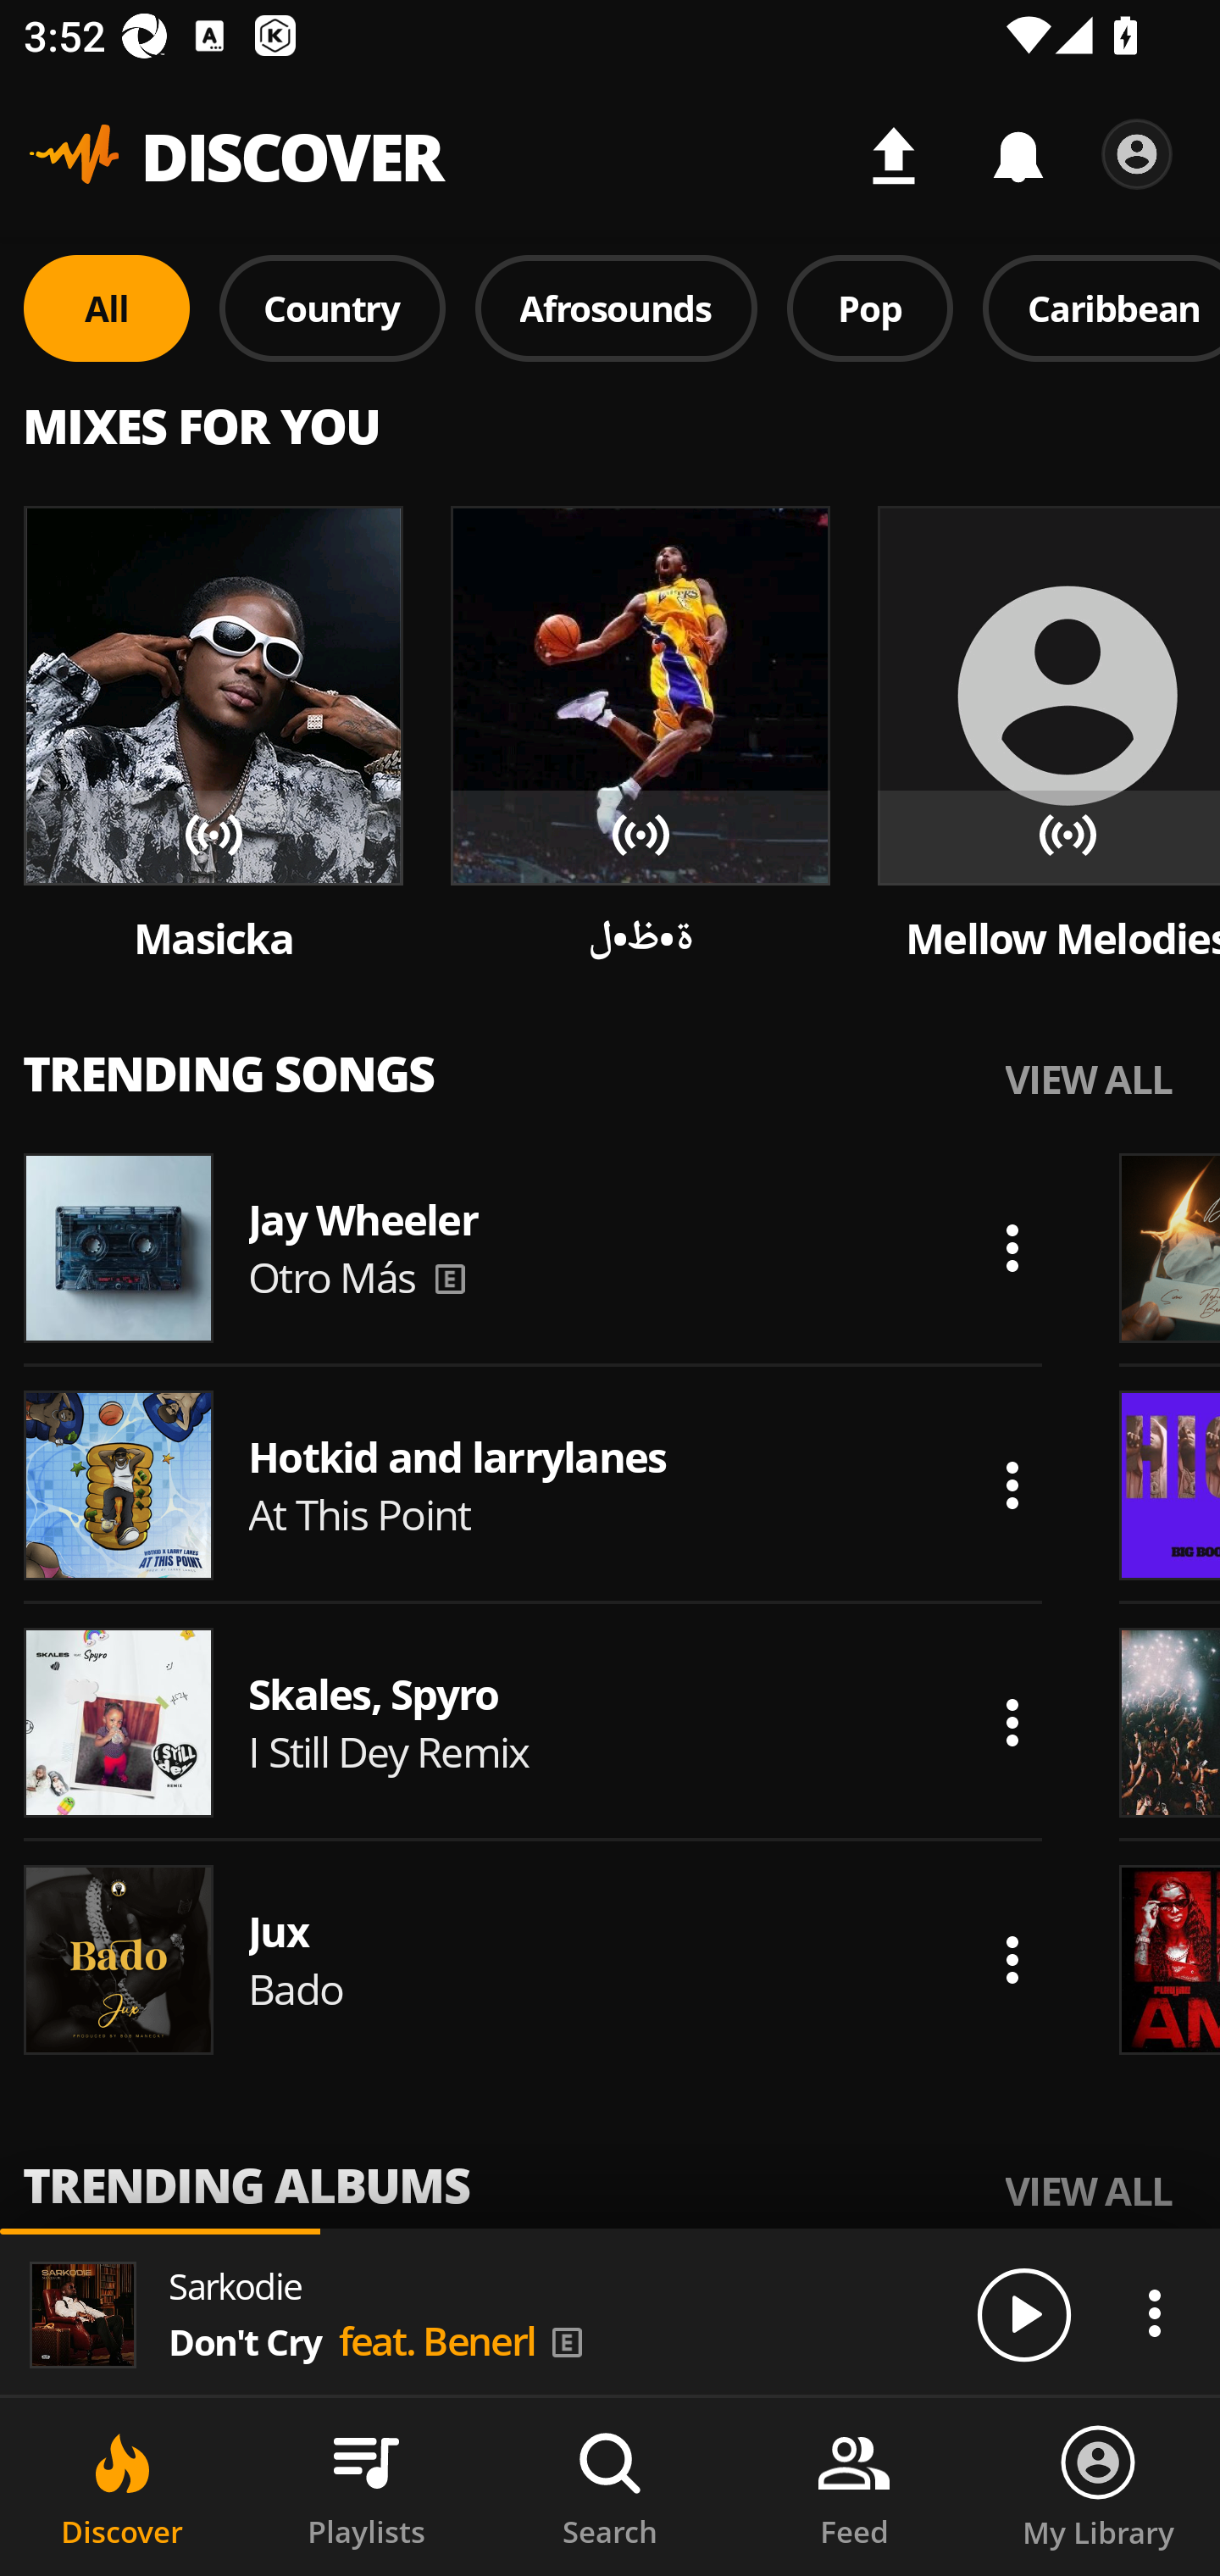 The image size is (1220, 2576). I want to click on Actions, so click(1012, 1485).